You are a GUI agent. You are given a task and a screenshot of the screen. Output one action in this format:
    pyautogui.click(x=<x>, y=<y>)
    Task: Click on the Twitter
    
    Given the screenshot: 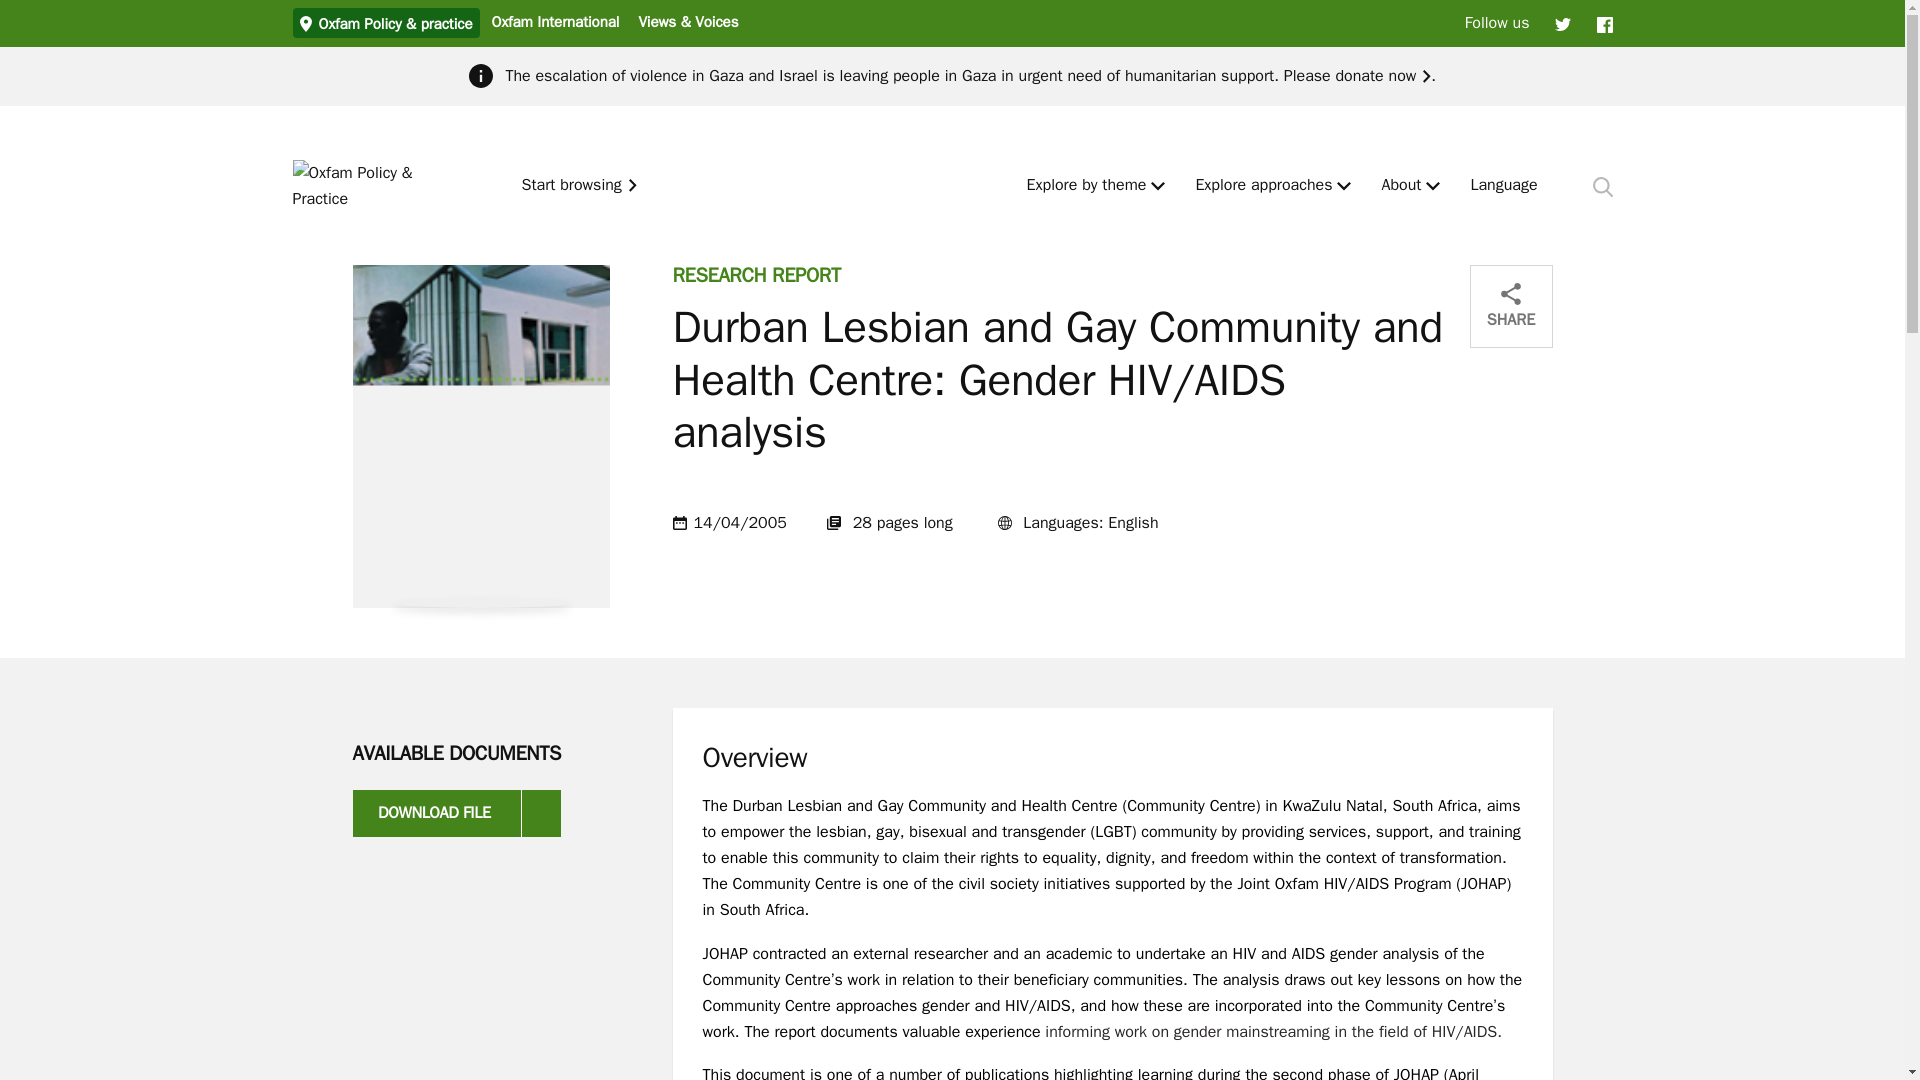 What is the action you would take?
    pyautogui.click(x=1562, y=23)
    